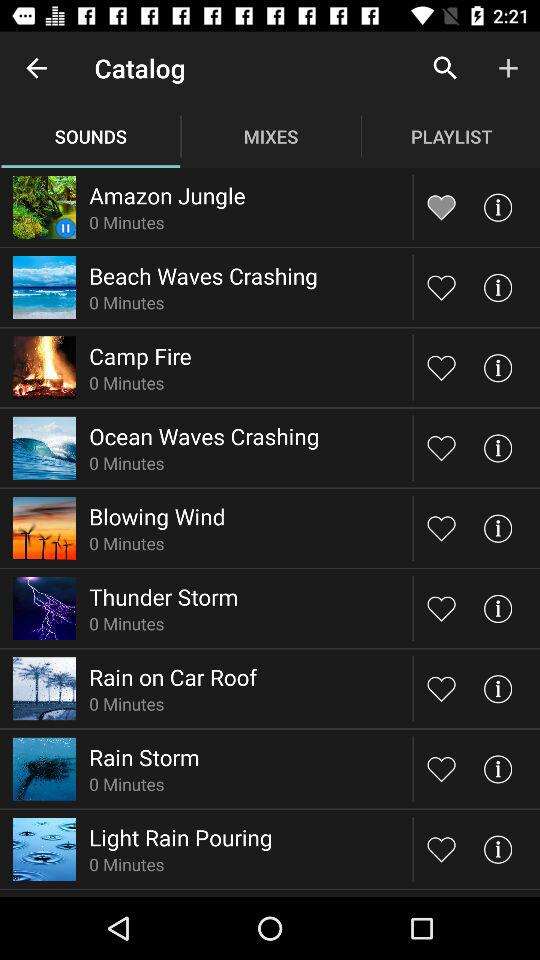  Describe the element at coordinates (442, 608) in the screenshot. I see `favorite the track` at that location.